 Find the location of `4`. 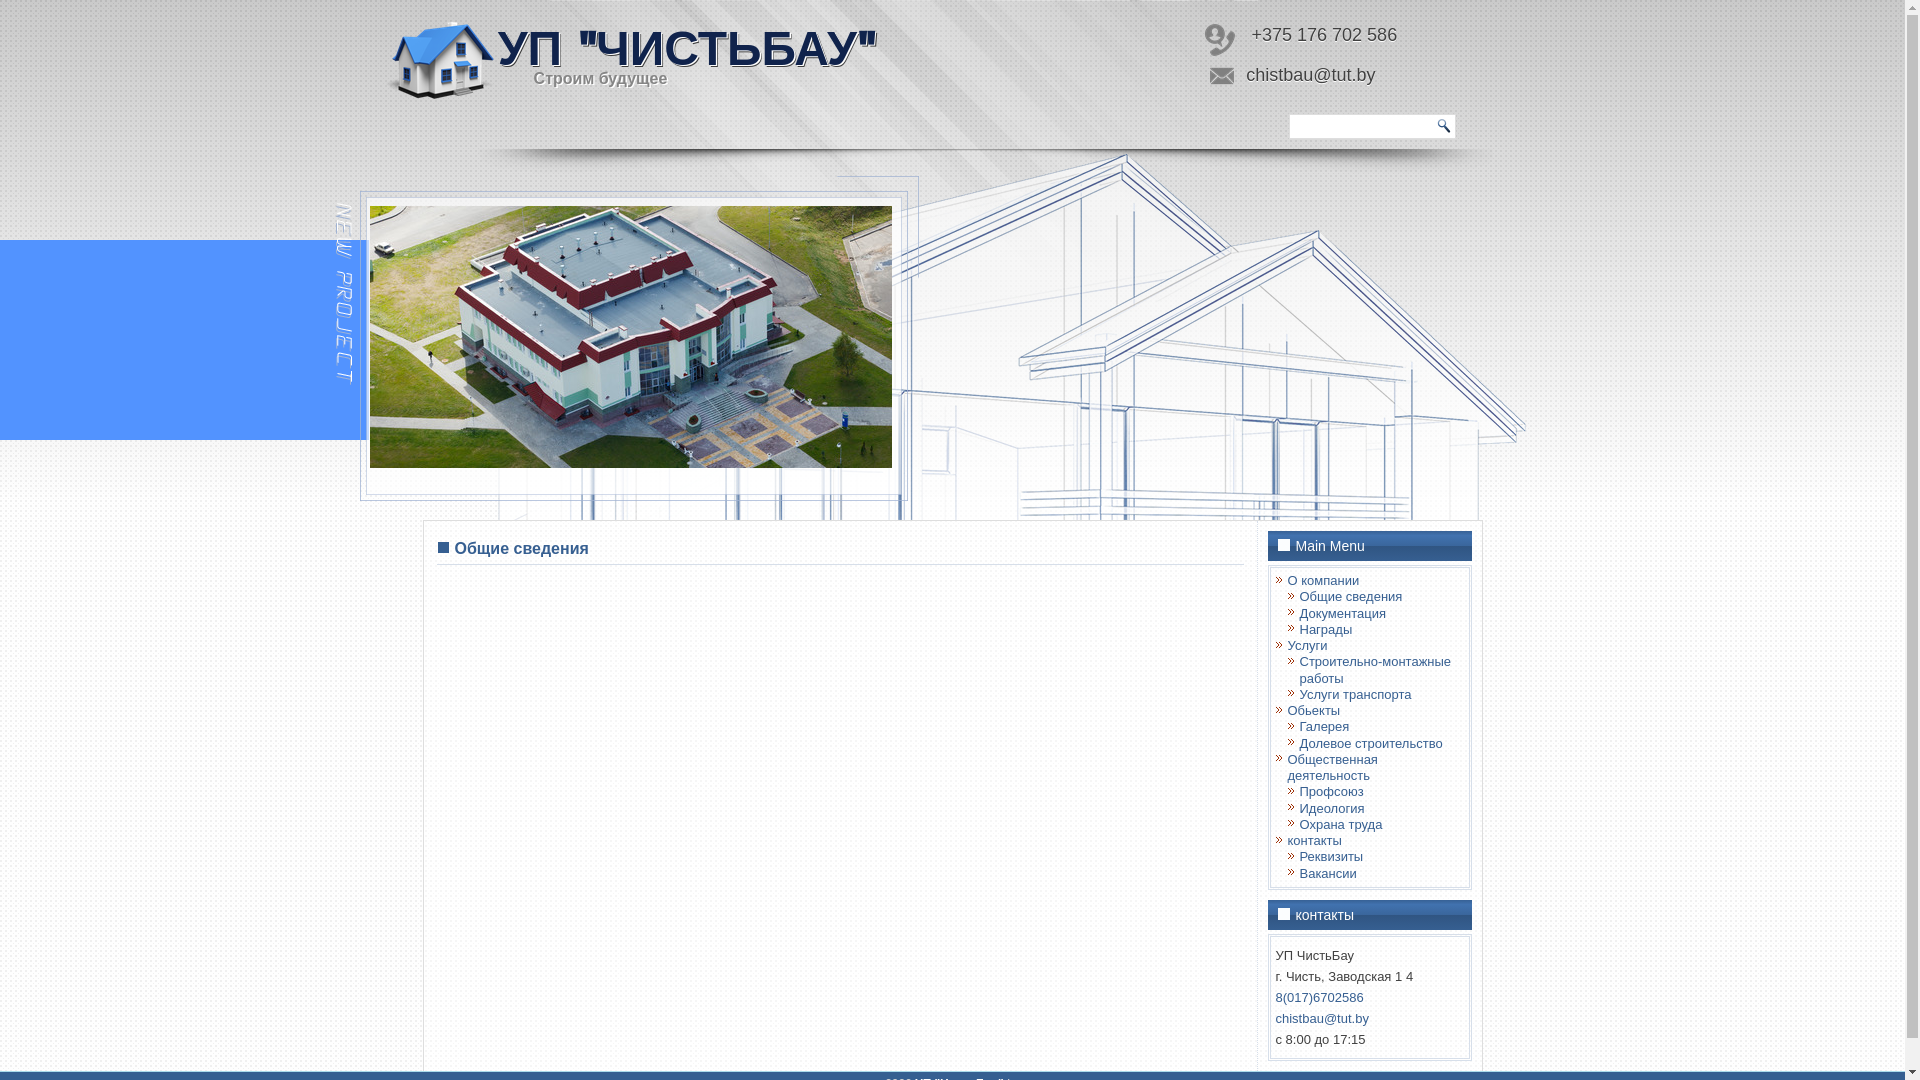

4 is located at coordinates (657, 485).